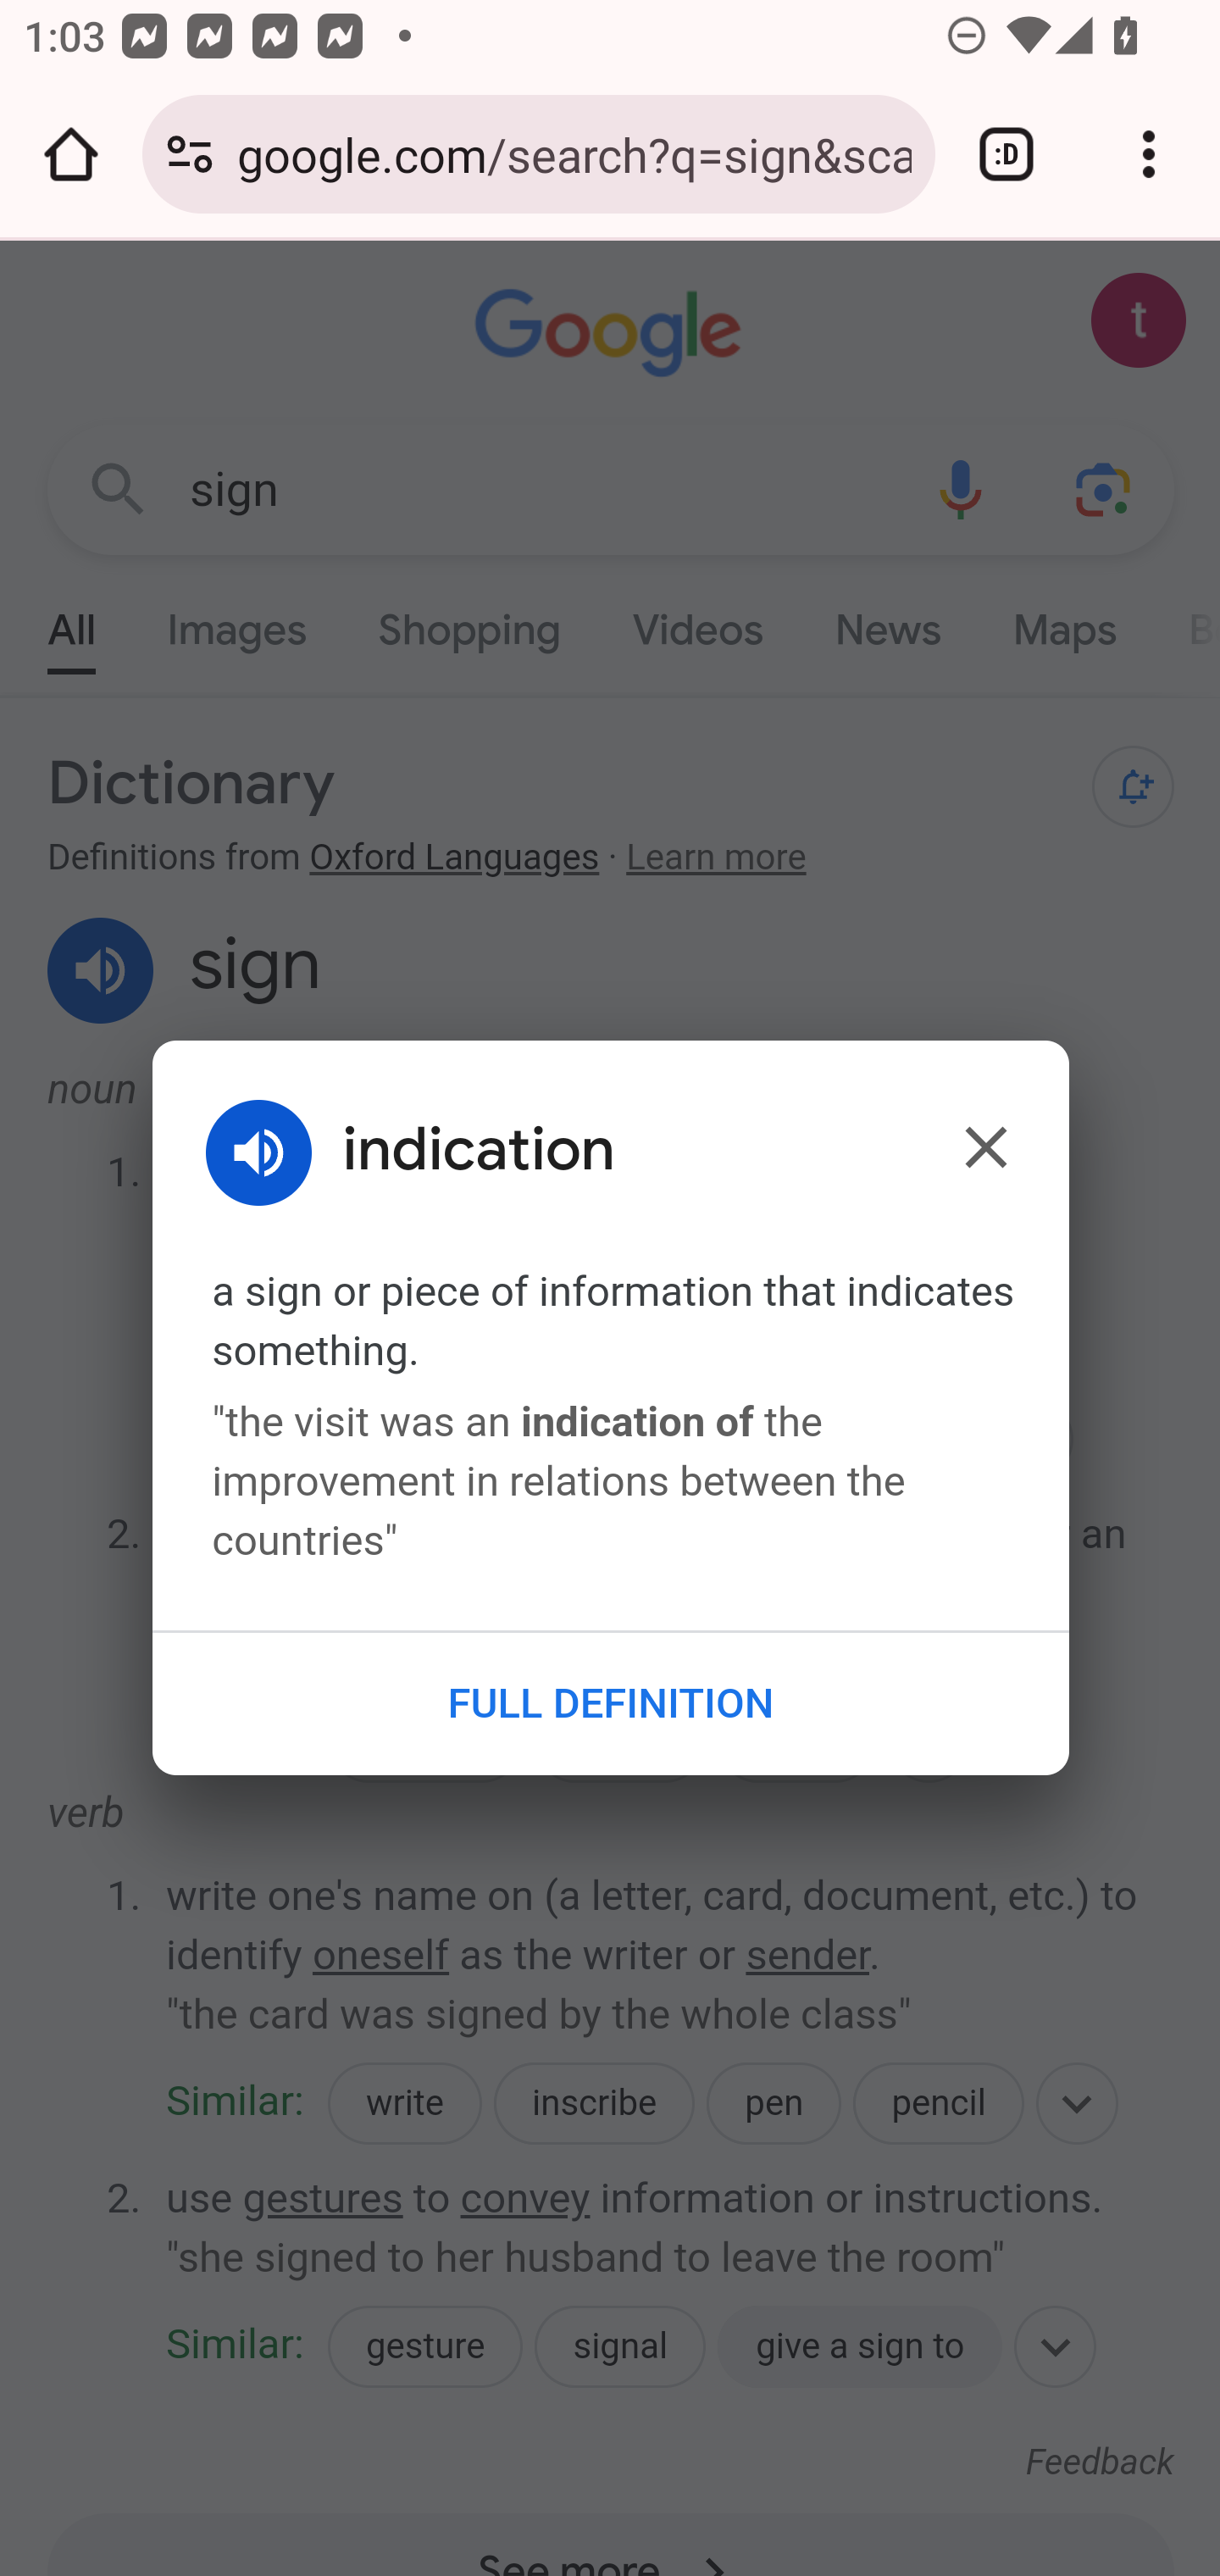 The width and height of the screenshot is (1220, 2576). I want to click on Switch or close tabs, so click(1006, 154).